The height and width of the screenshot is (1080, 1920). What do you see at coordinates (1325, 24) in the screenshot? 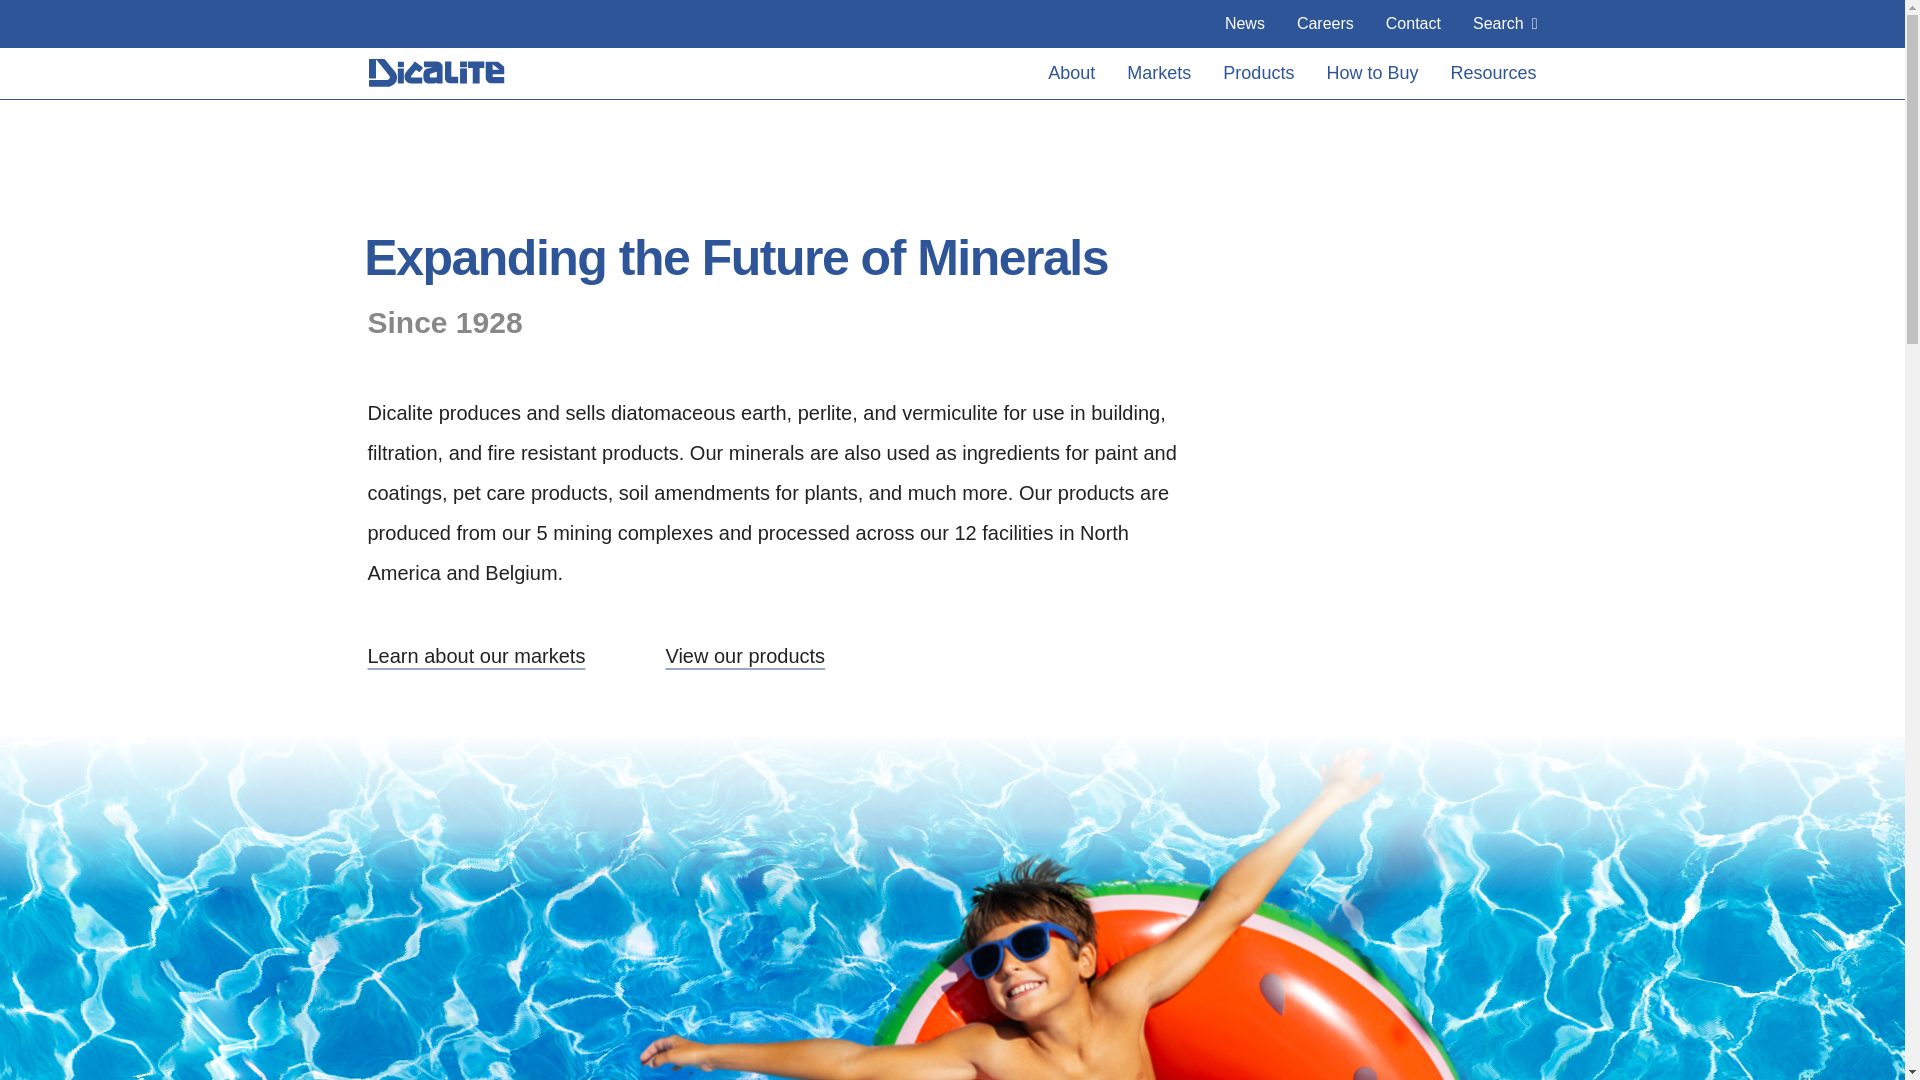
I see `Careers` at bounding box center [1325, 24].